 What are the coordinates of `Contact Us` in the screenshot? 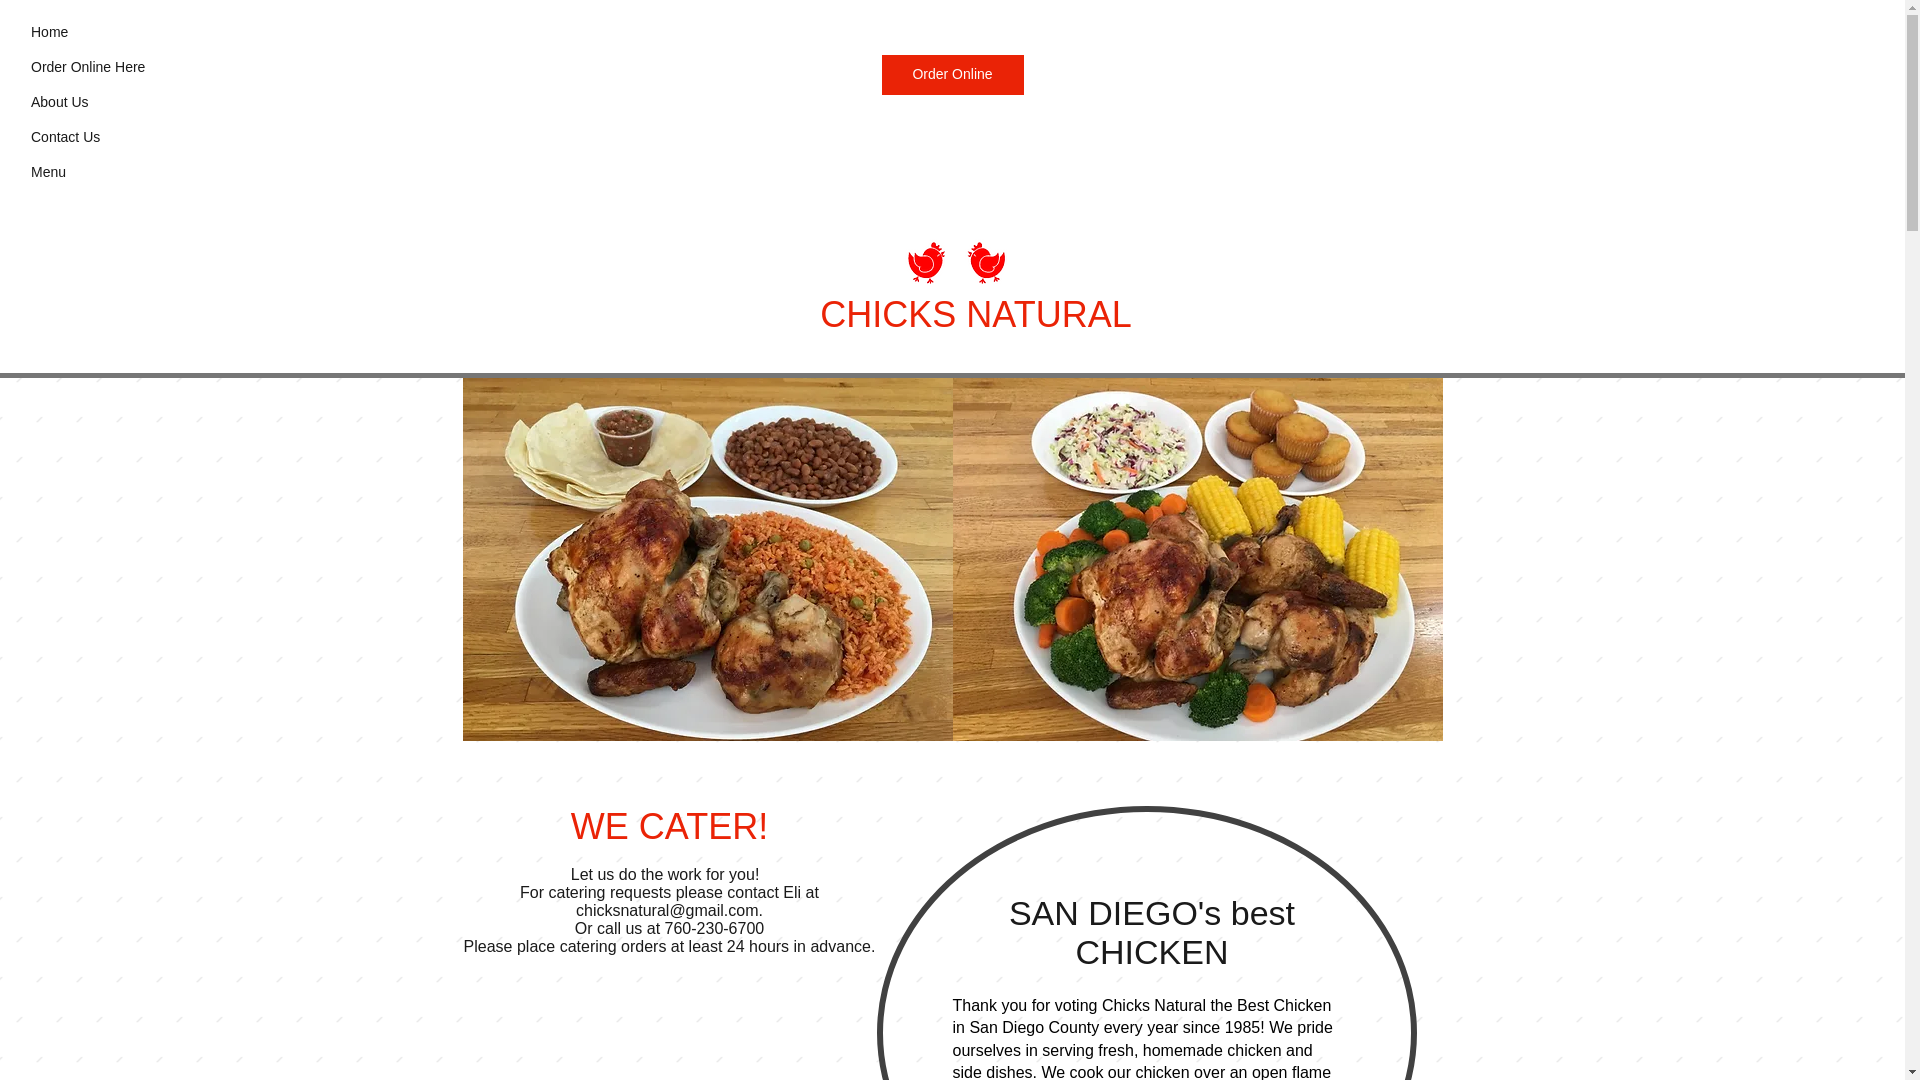 It's located at (65, 137).